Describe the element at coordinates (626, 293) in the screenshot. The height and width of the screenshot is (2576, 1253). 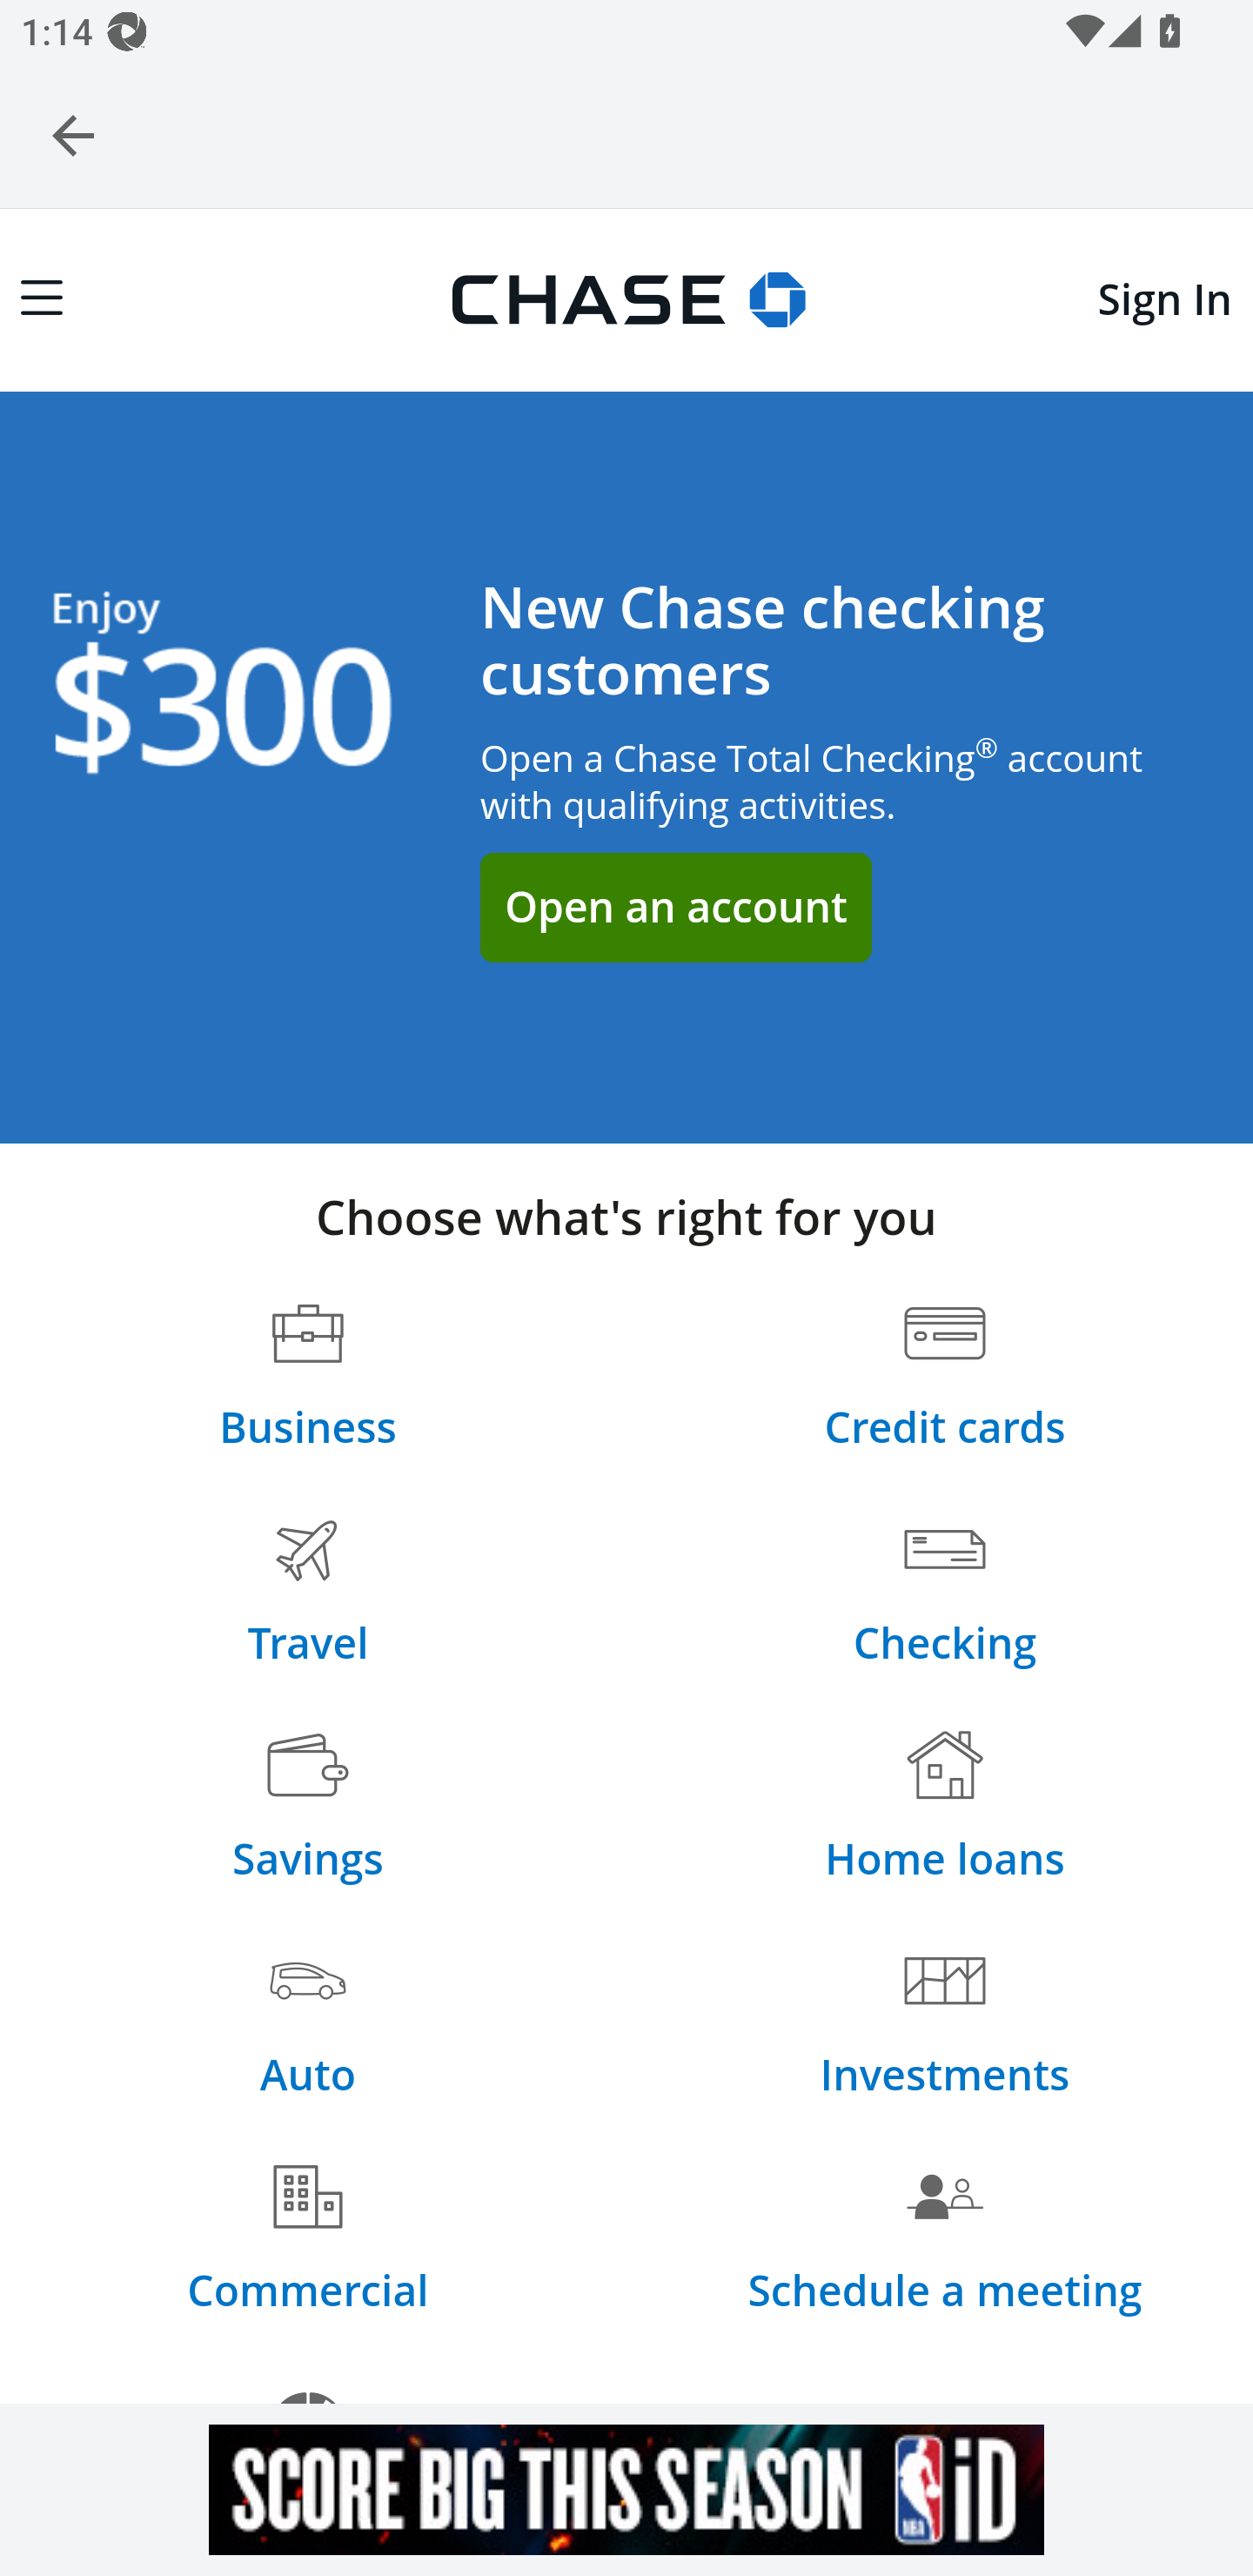
I see `Chase logo, links to Chase home` at that location.